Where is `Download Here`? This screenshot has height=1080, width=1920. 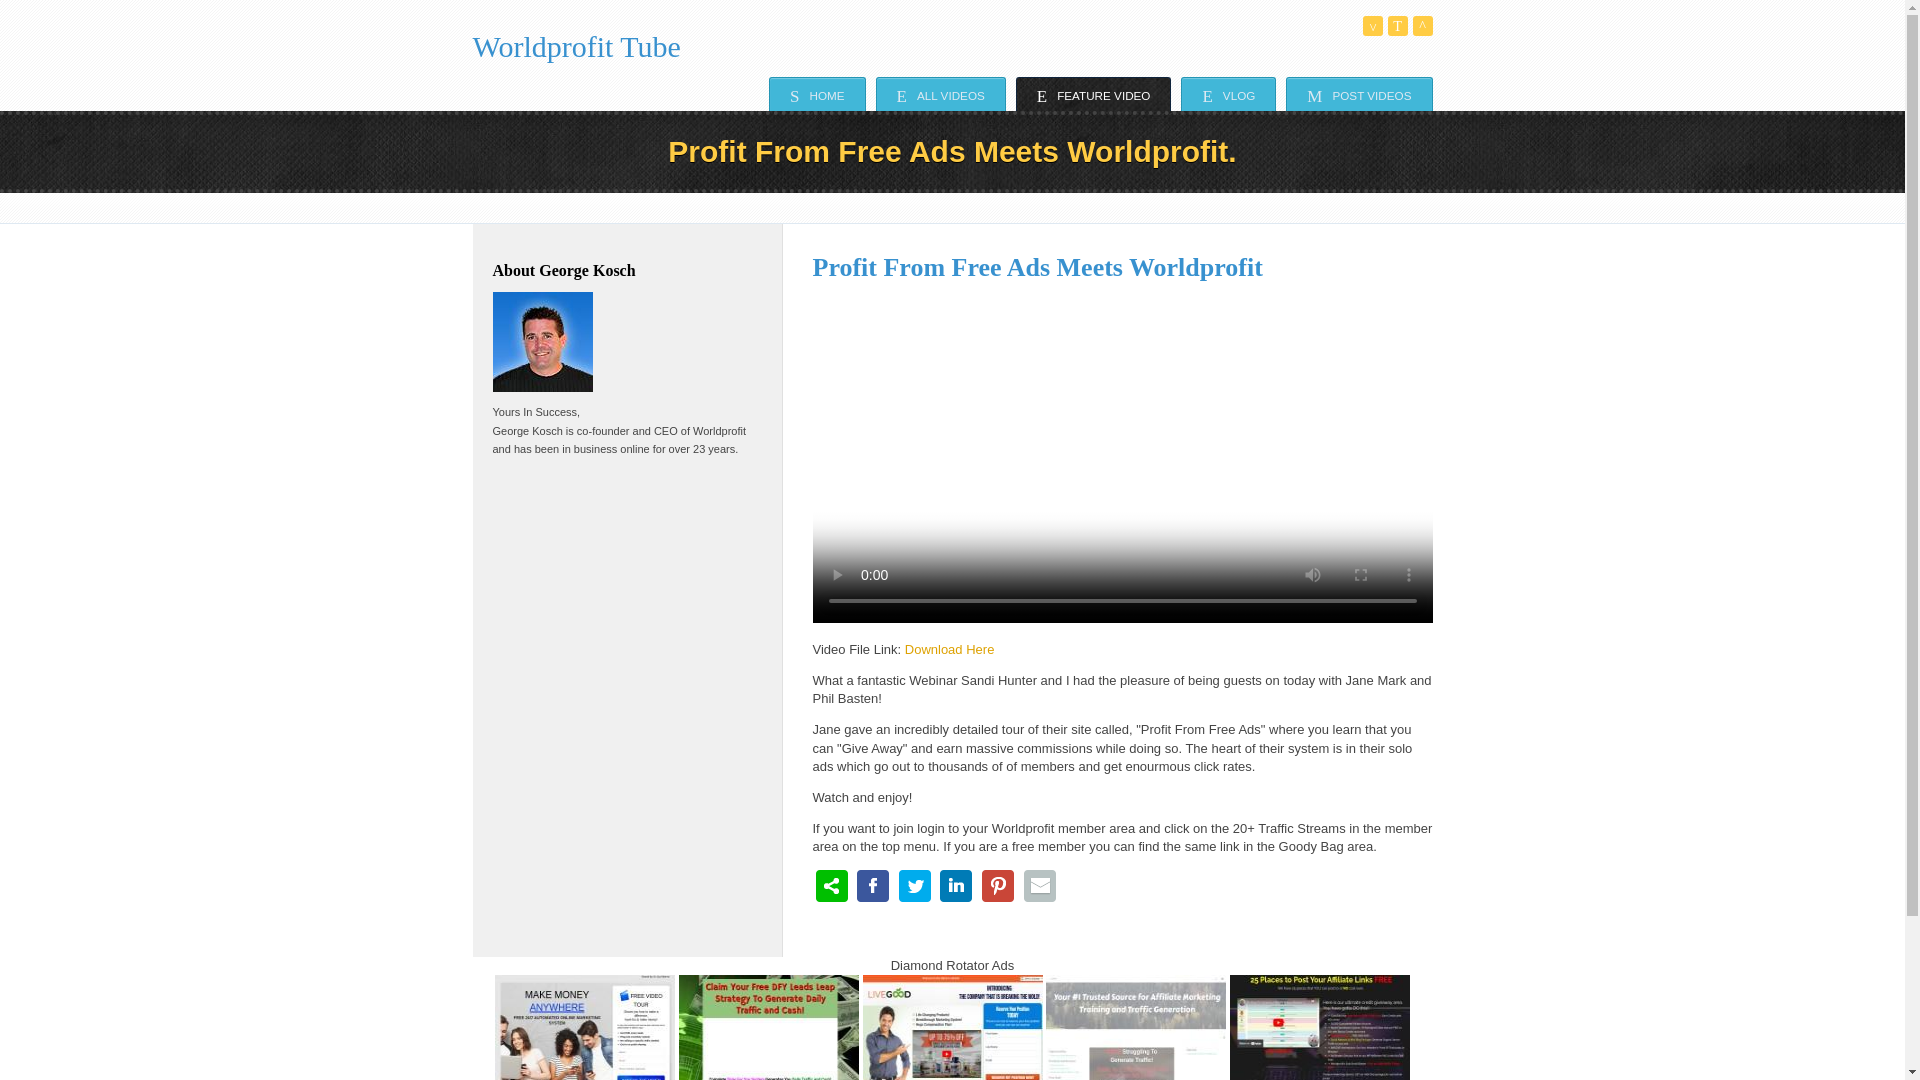 Download Here is located at coordinates (949, 648).